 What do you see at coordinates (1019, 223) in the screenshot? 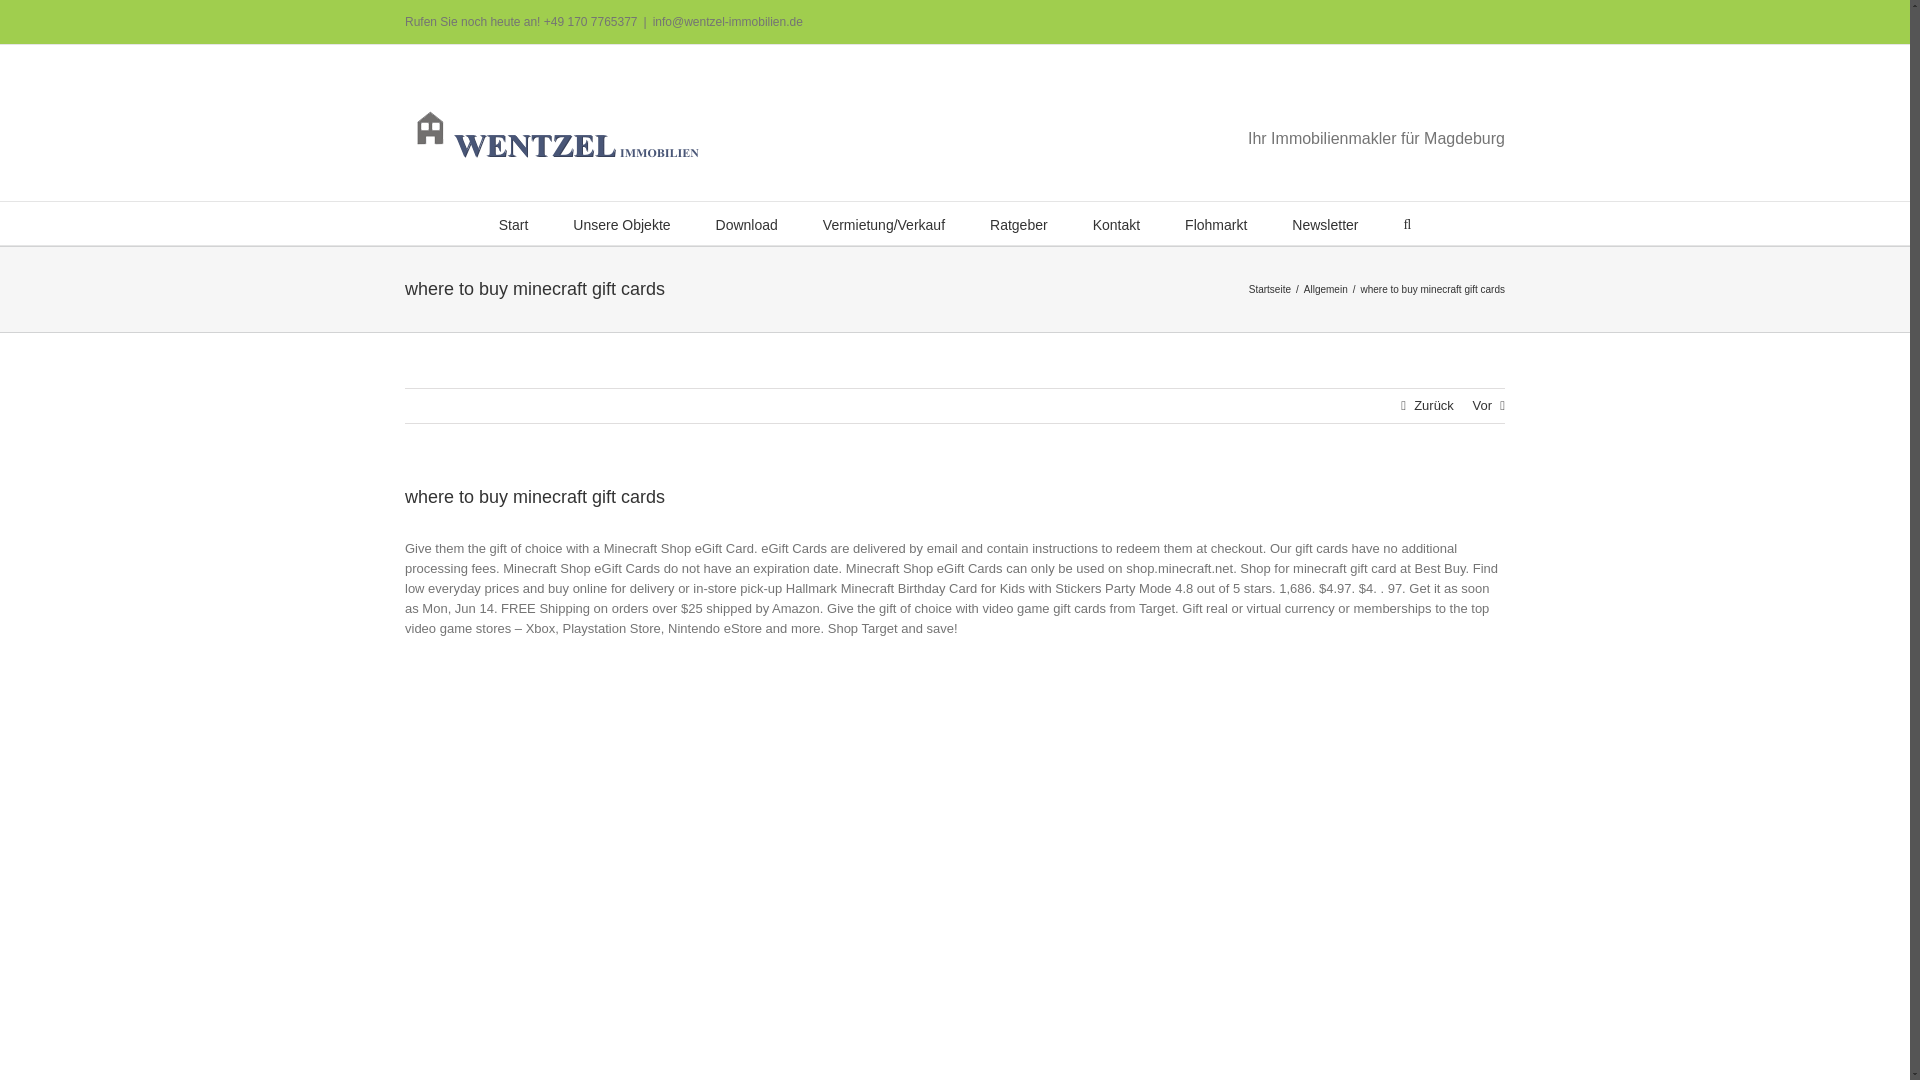
I see `Ratgeber` at bounding box center [1019, 223].